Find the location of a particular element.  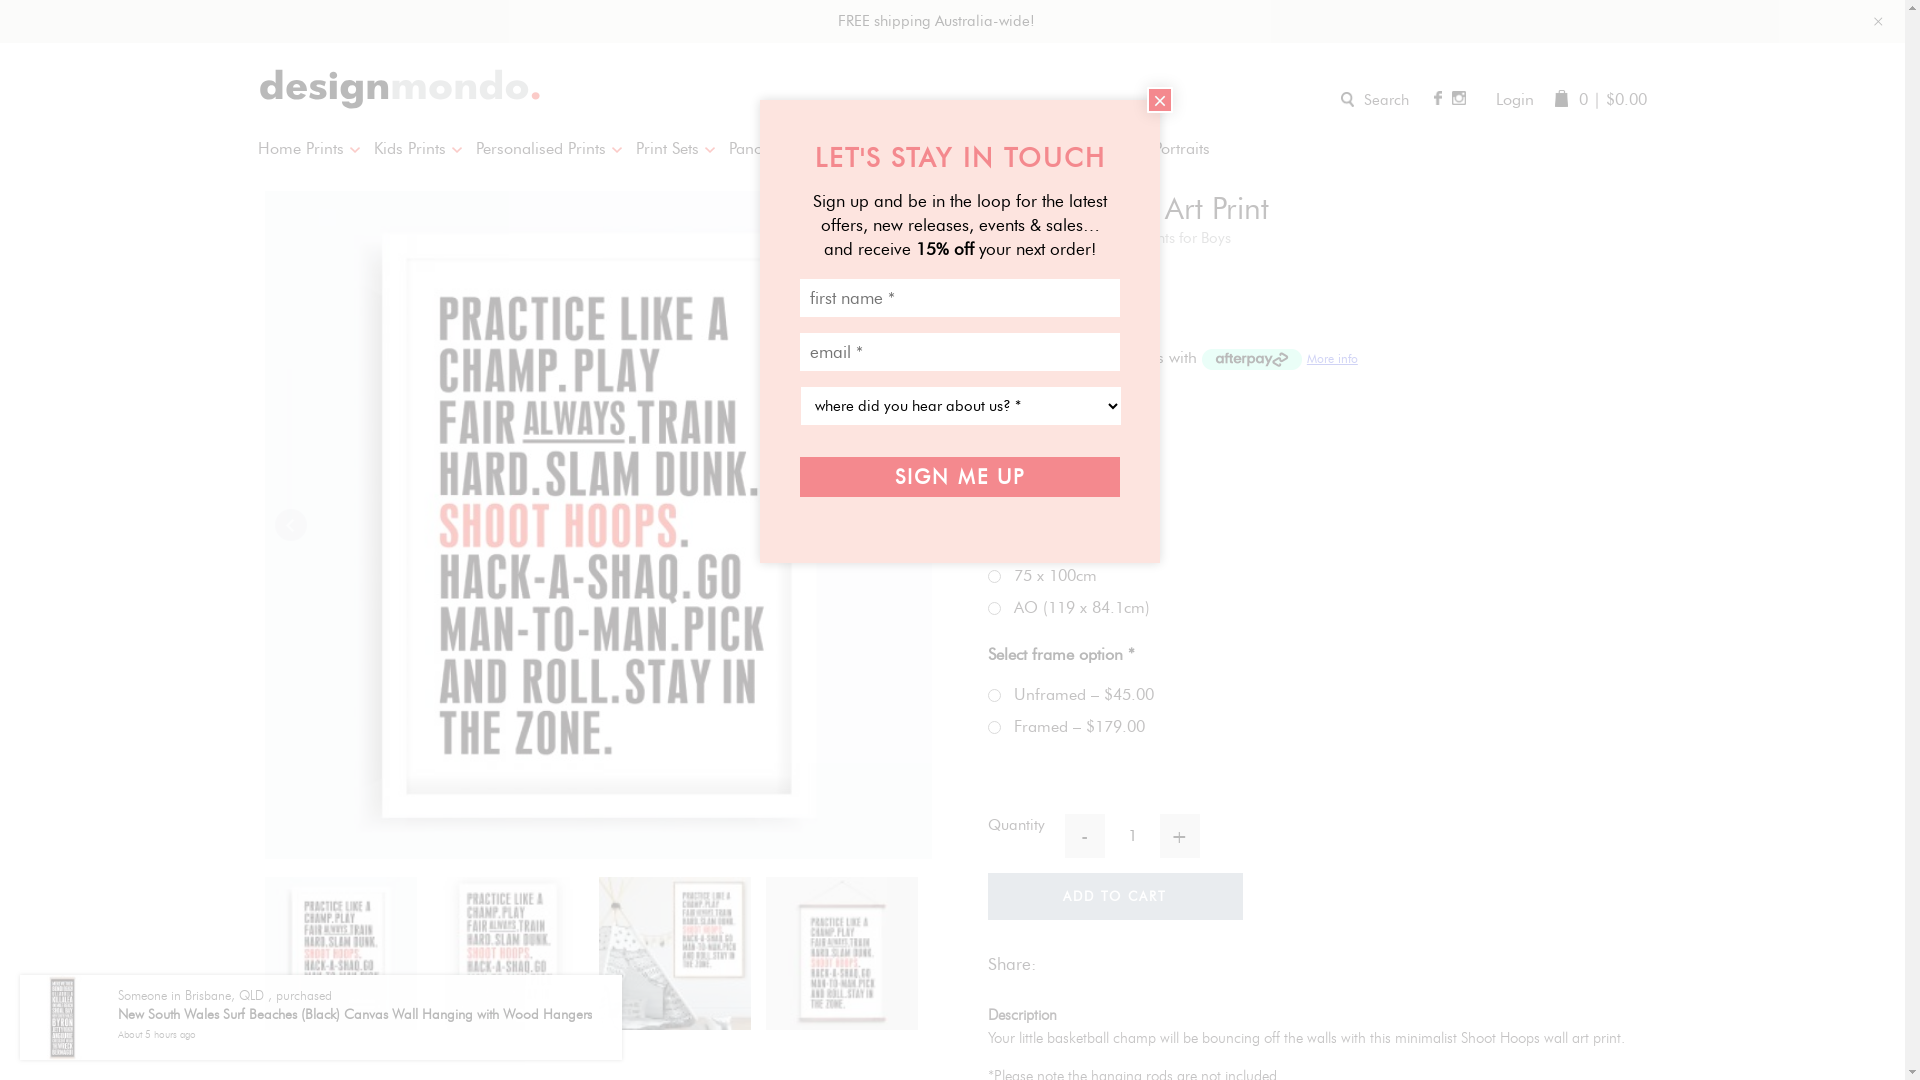

Kids Prints is located at coordinates (425, 149).